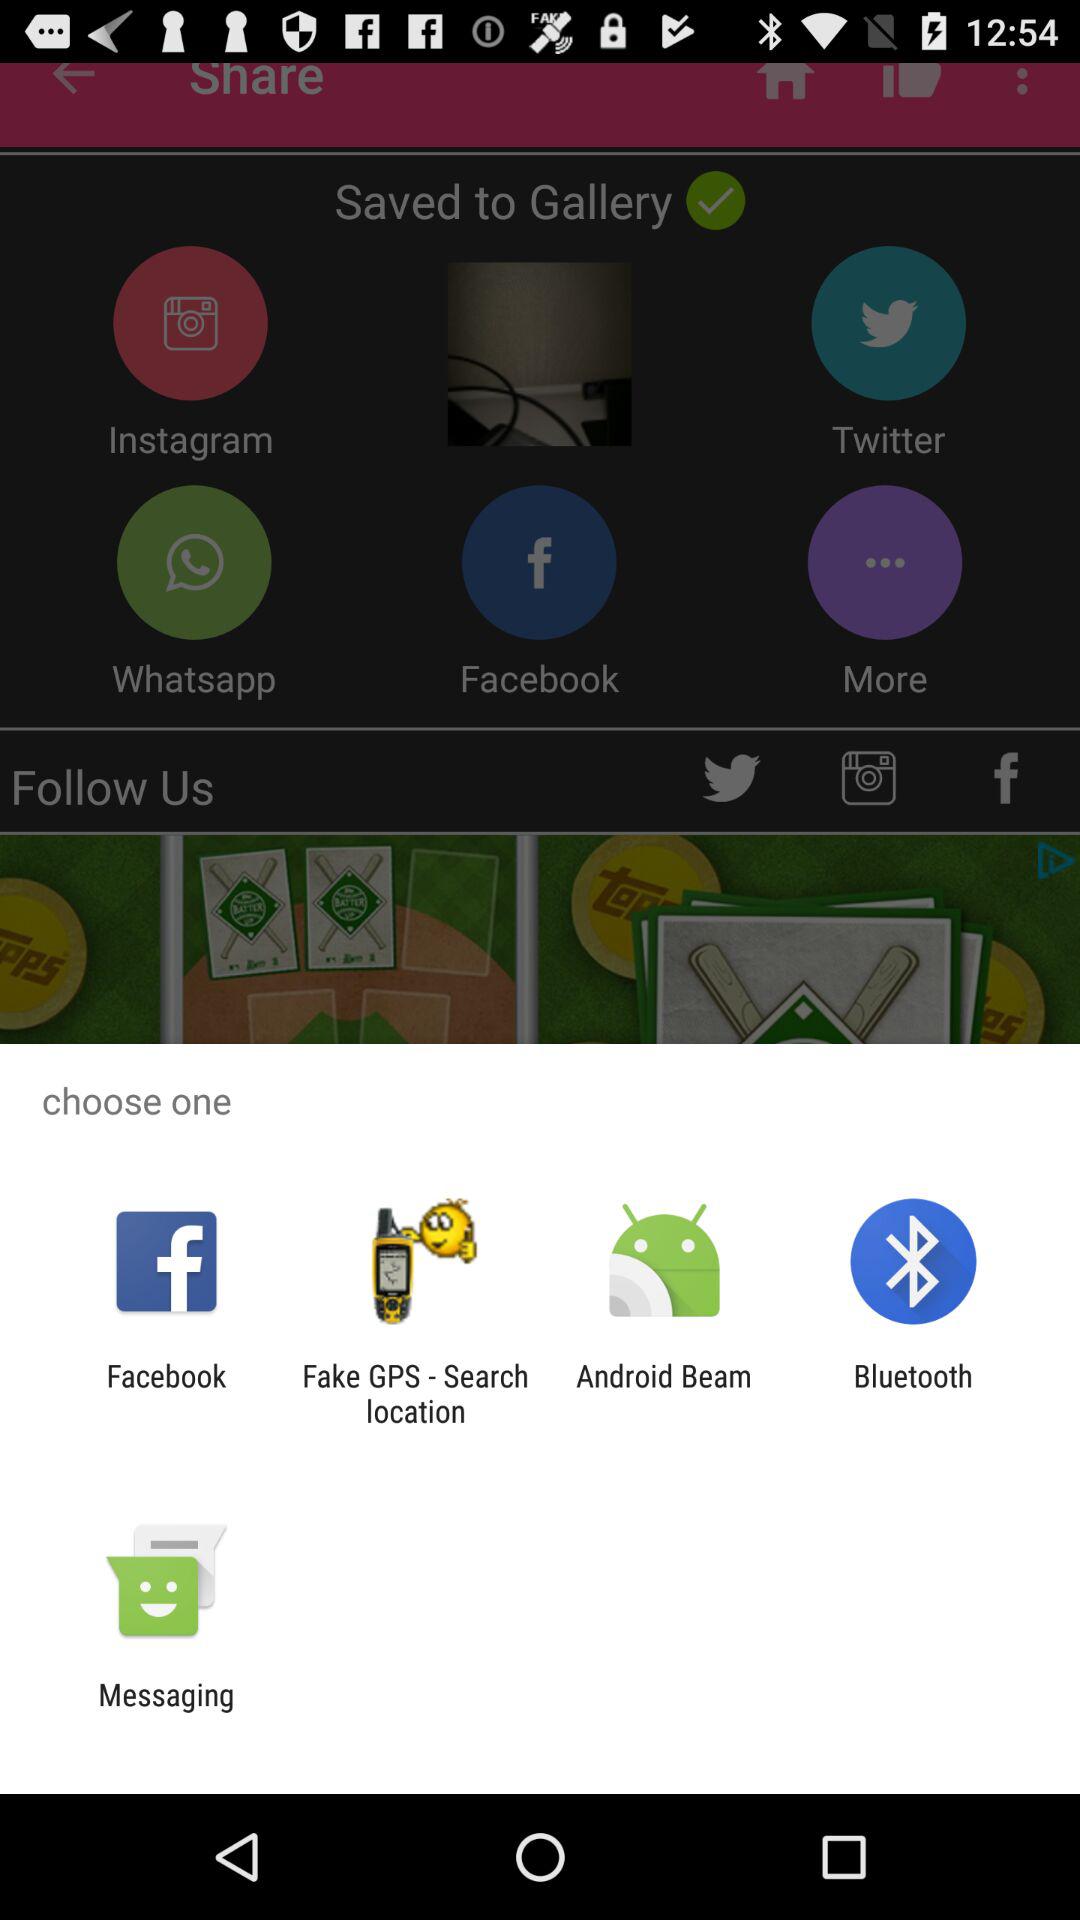 The height and width of the screenshot is (1920, 1080). What do you see at coordinates (166, 1712) in the screenshot?
I see `swipe to the messaging item` at bounding box center [166, 1712].